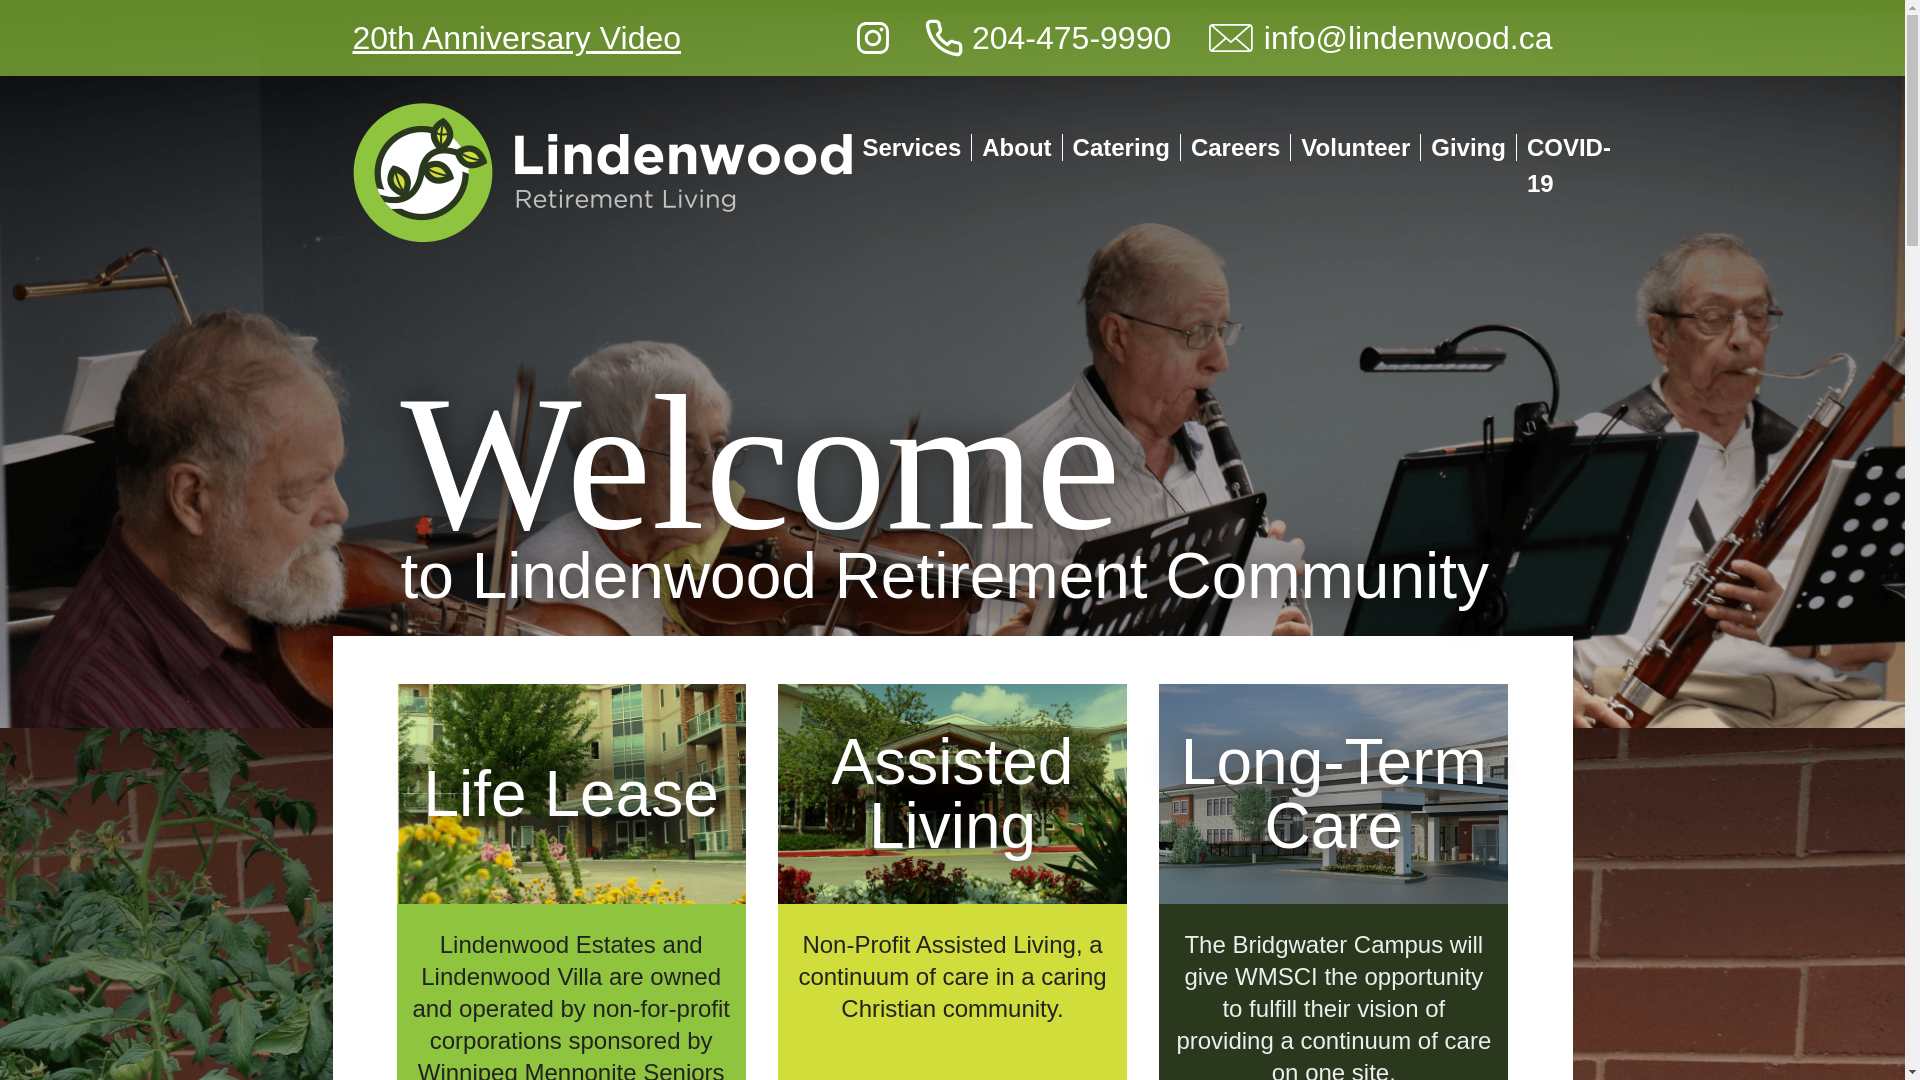  I want to click on Volunteer, so click(1360, 146).